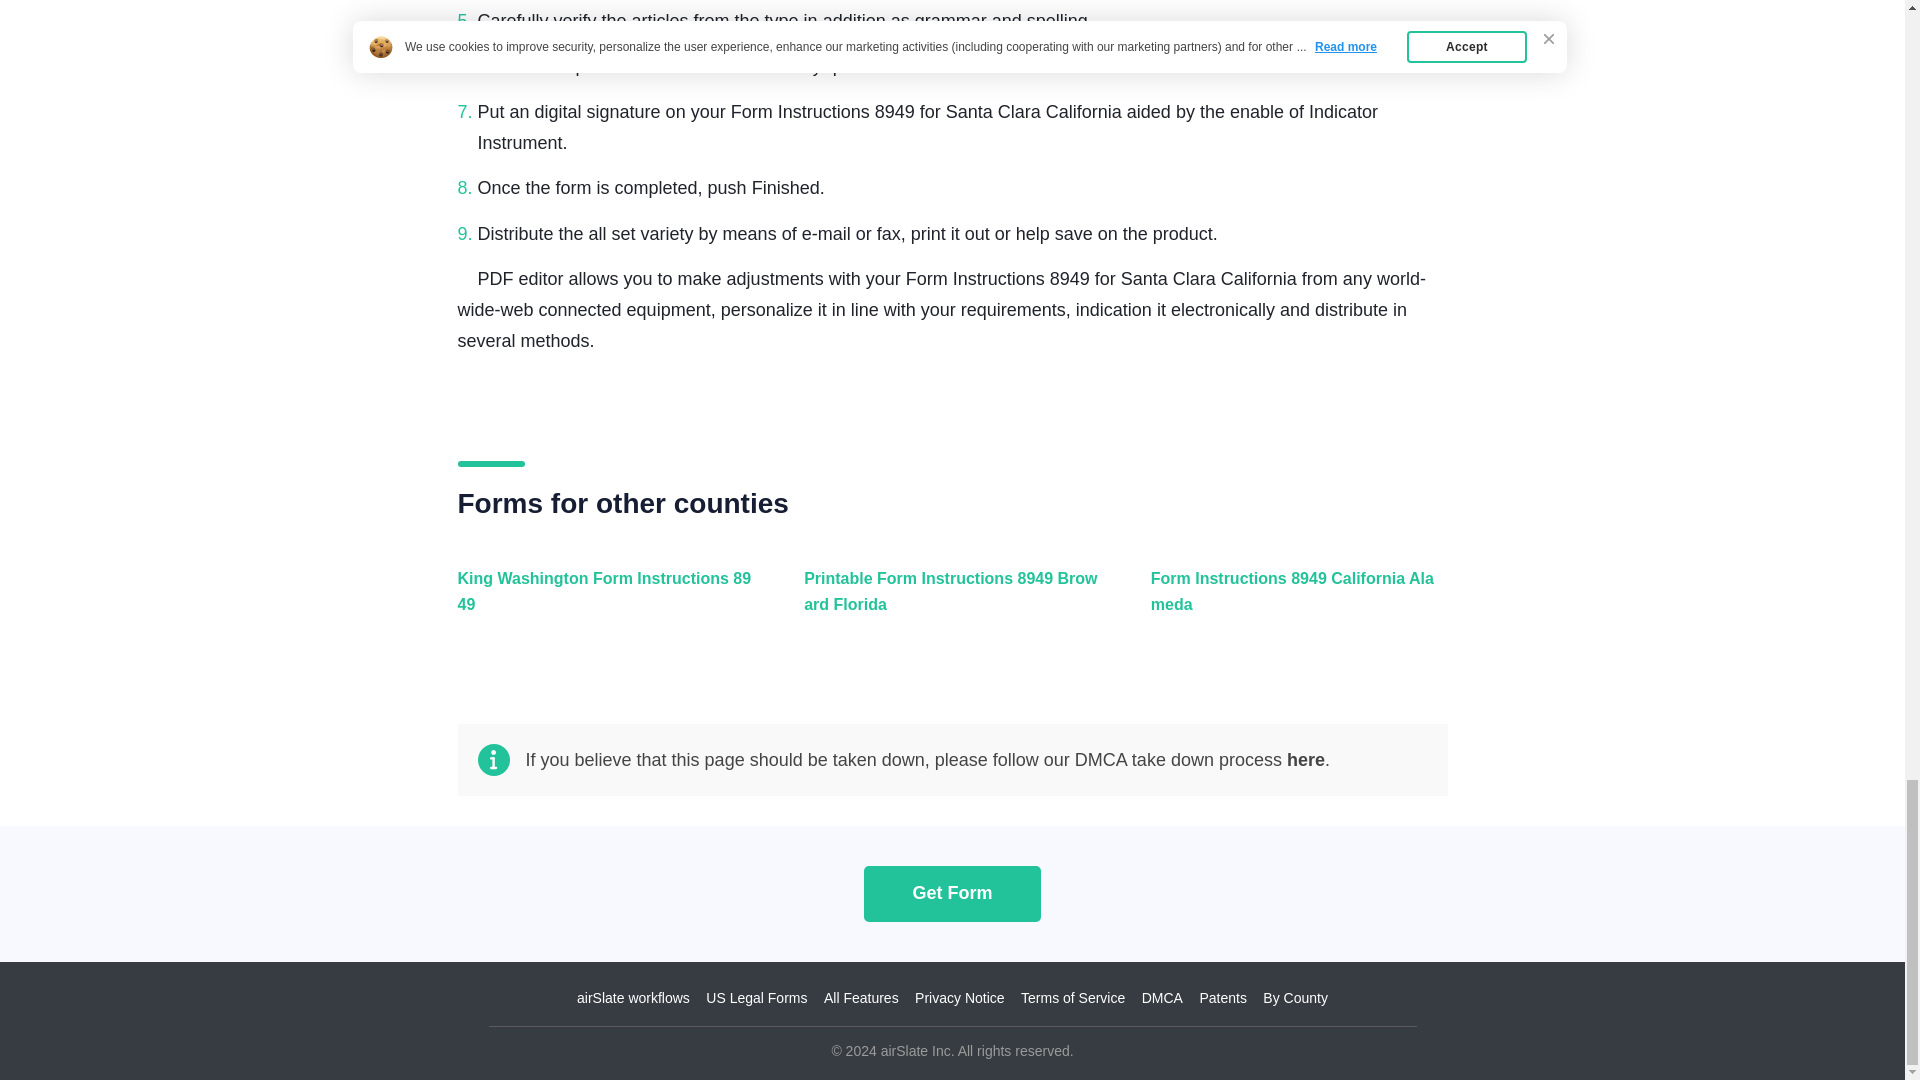 This screenshot has width=1920, height=1080. What do you see at coordinates (1296, 998) in the screenshot?
I see `By County` at bounding box center [1296, 998].